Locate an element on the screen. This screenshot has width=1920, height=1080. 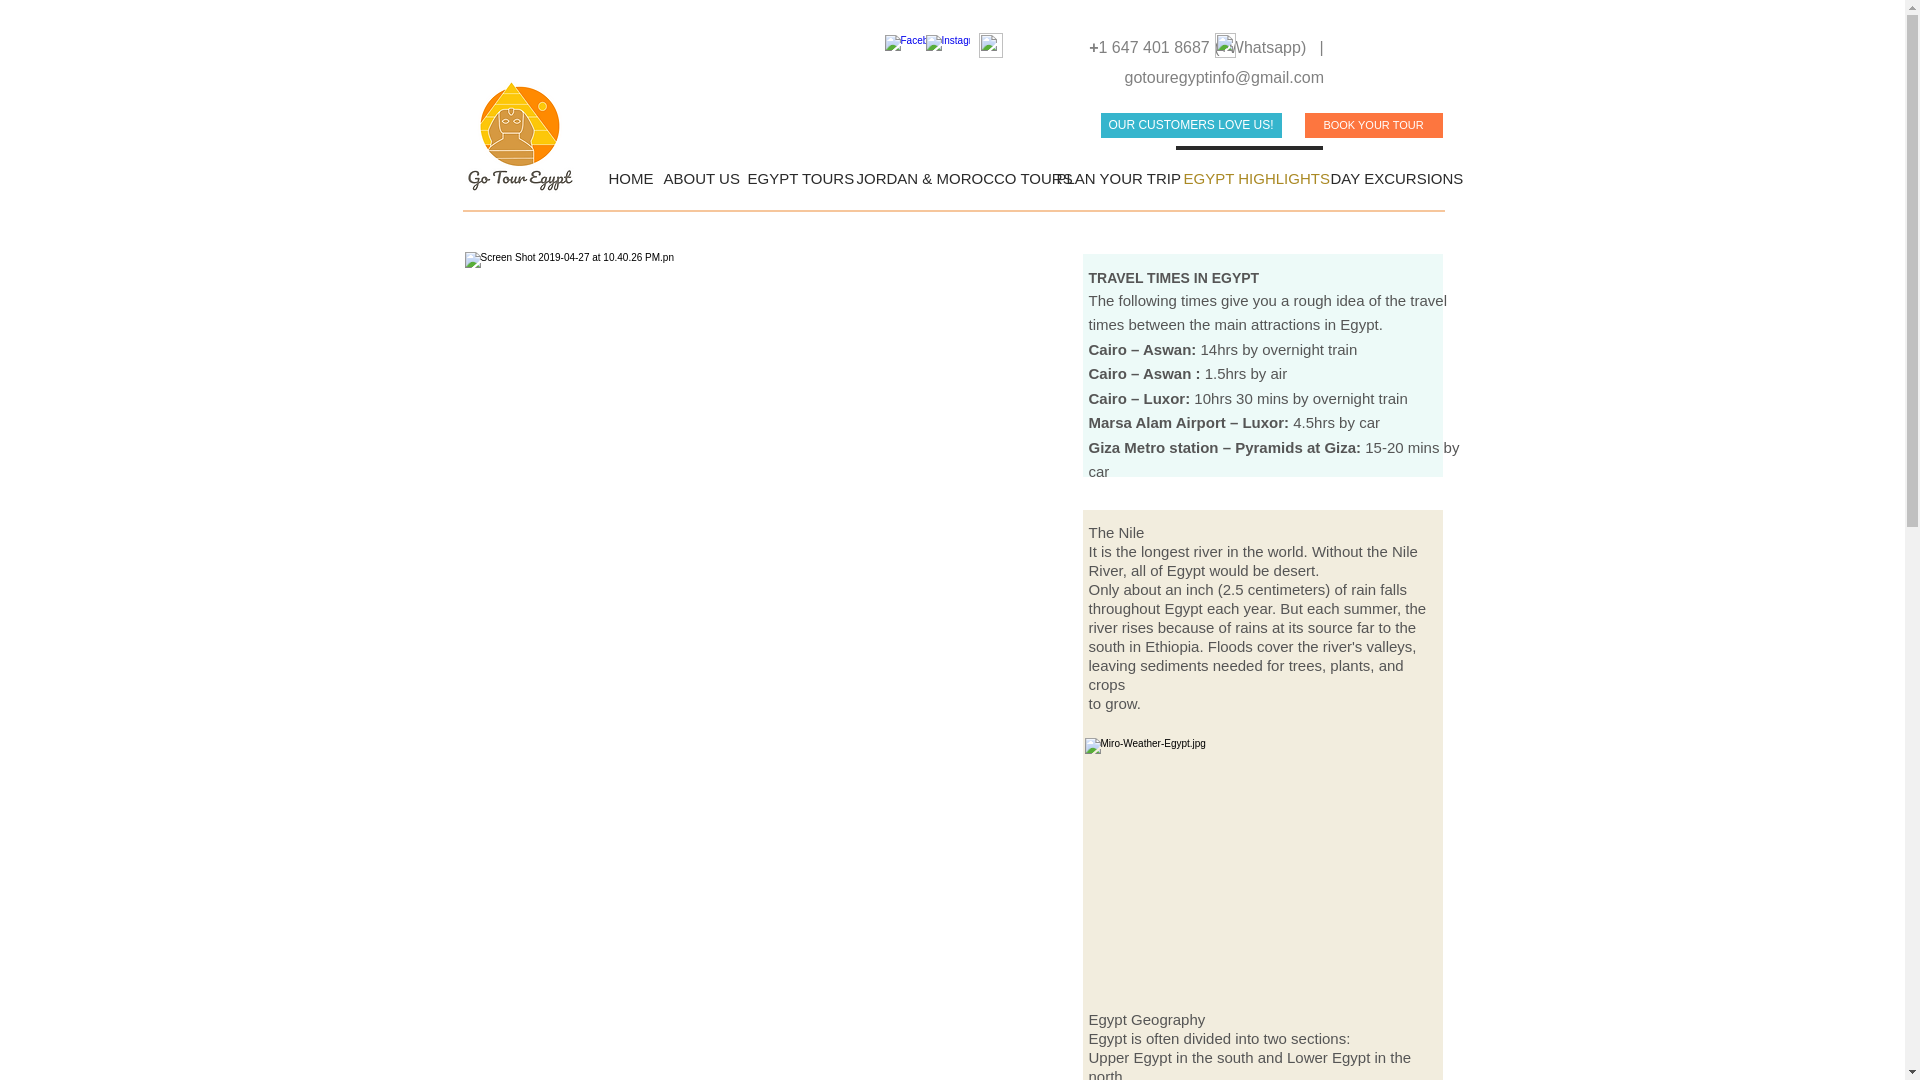
HOME is located at coordinates (626, 169).